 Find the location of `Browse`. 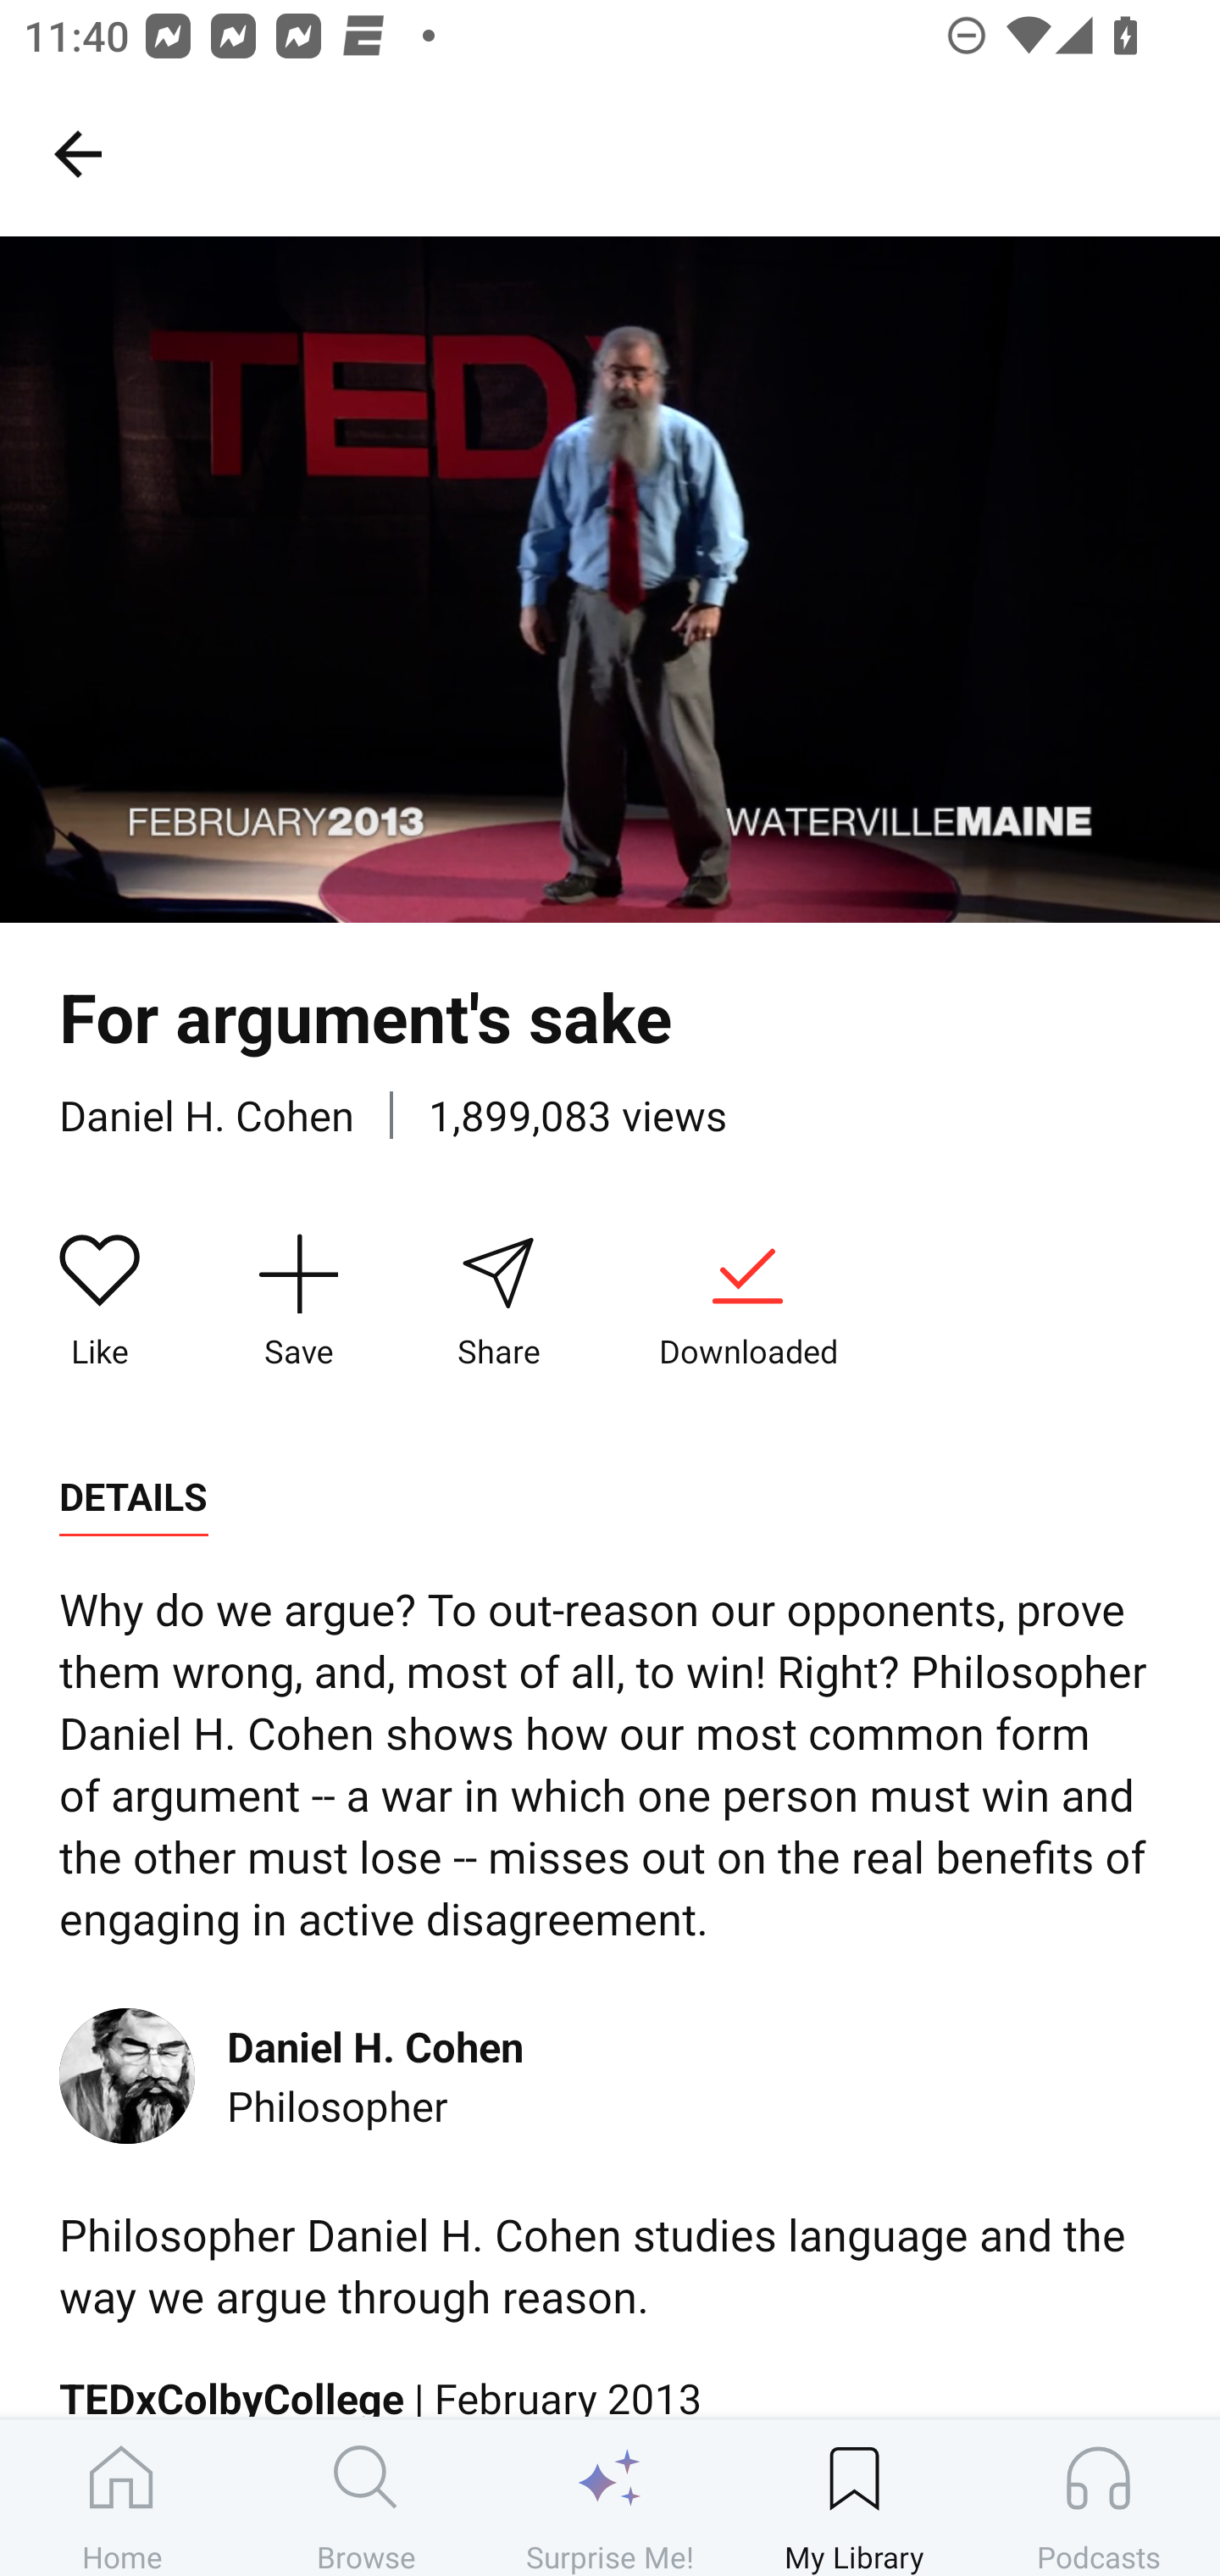

Browse is located at coordinates (366, 2497).